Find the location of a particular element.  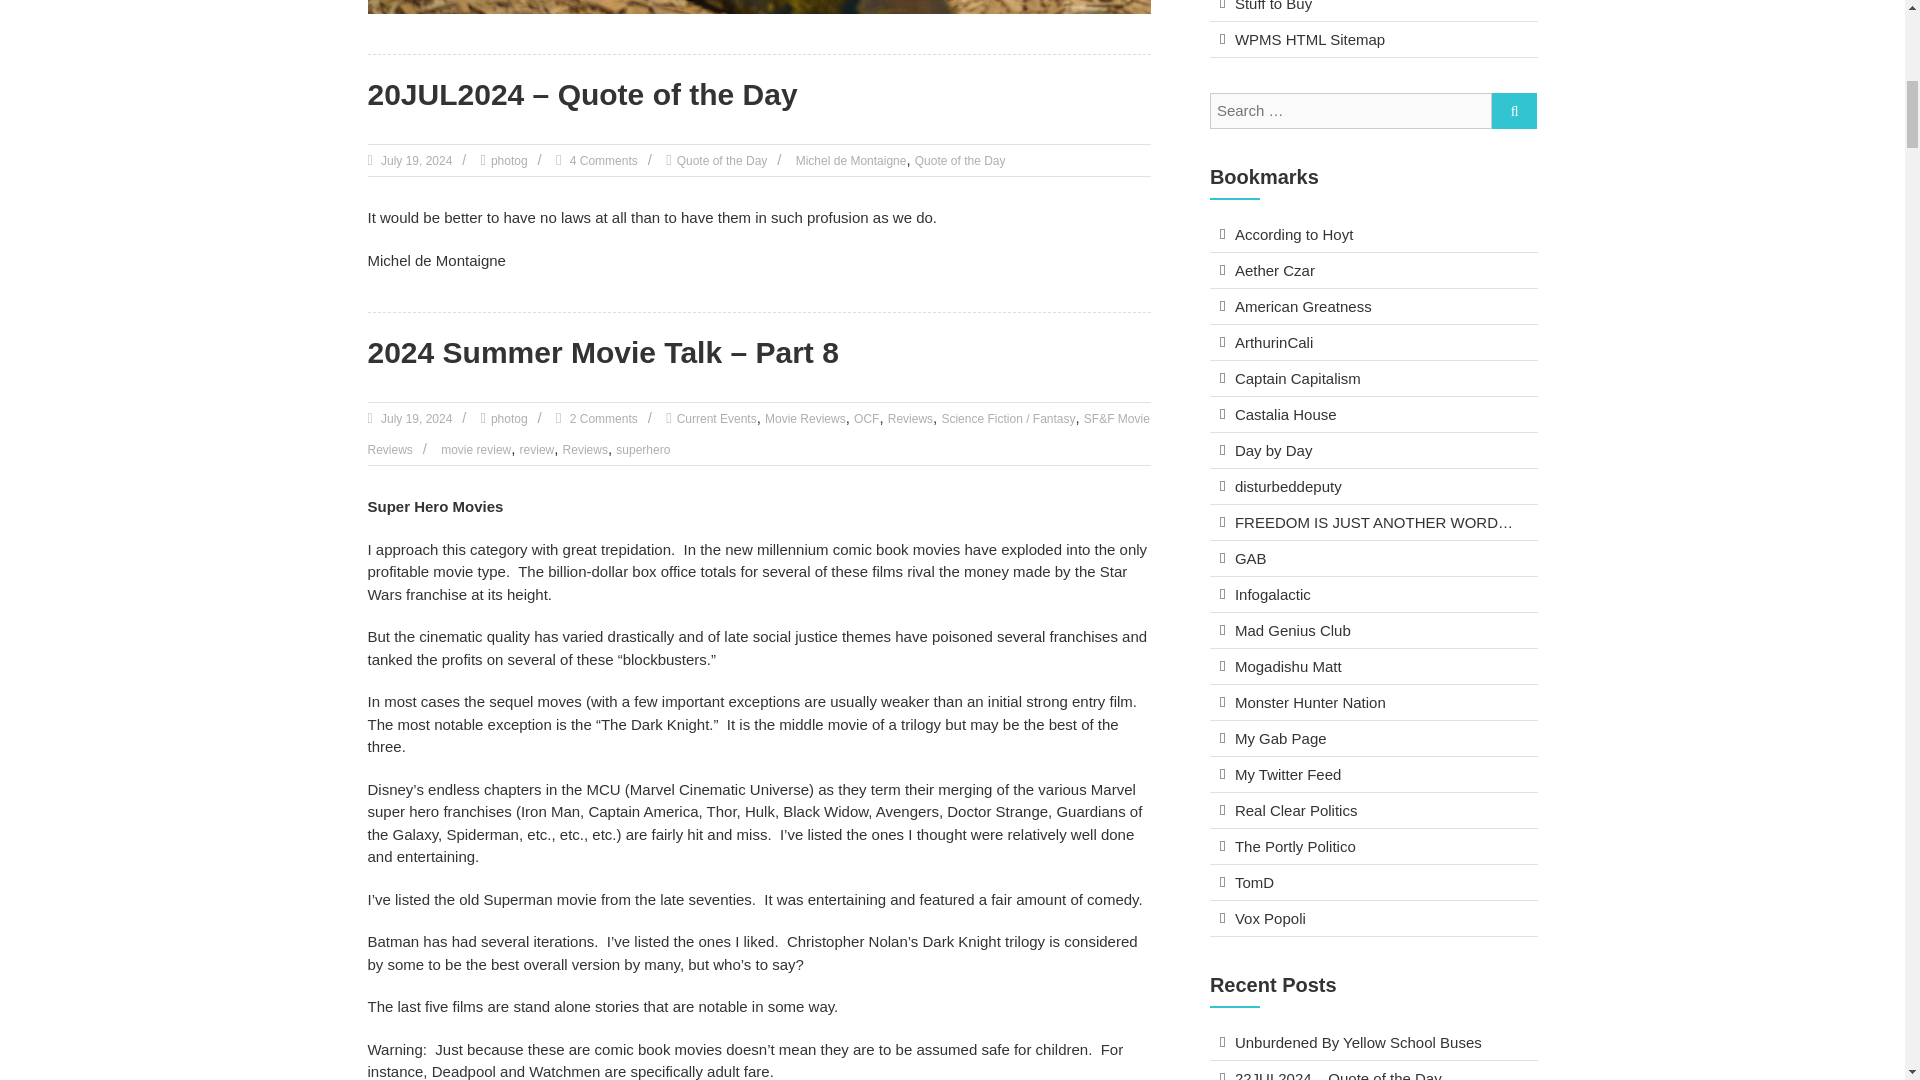

5:00 am is located at coordinates (416, 418).